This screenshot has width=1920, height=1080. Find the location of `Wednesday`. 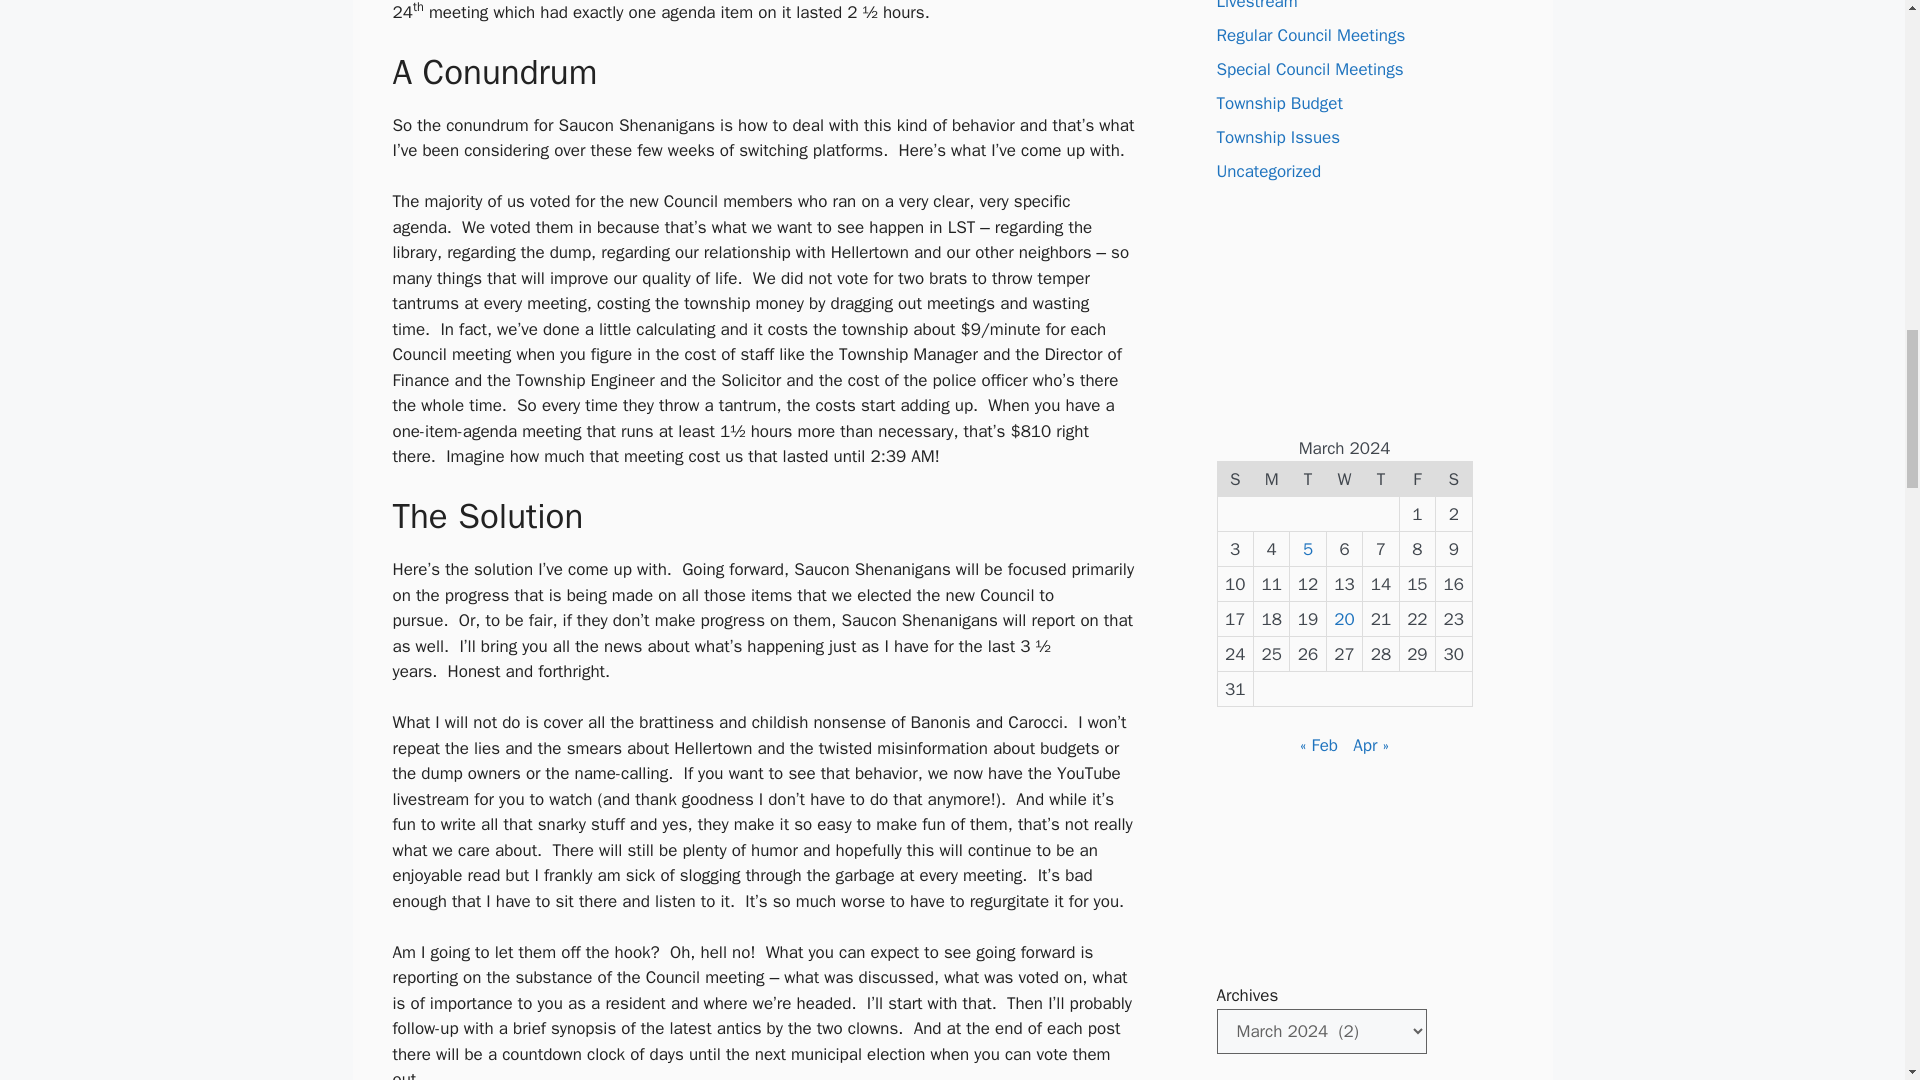

Wednesday is located at coordinates (1344, 479).